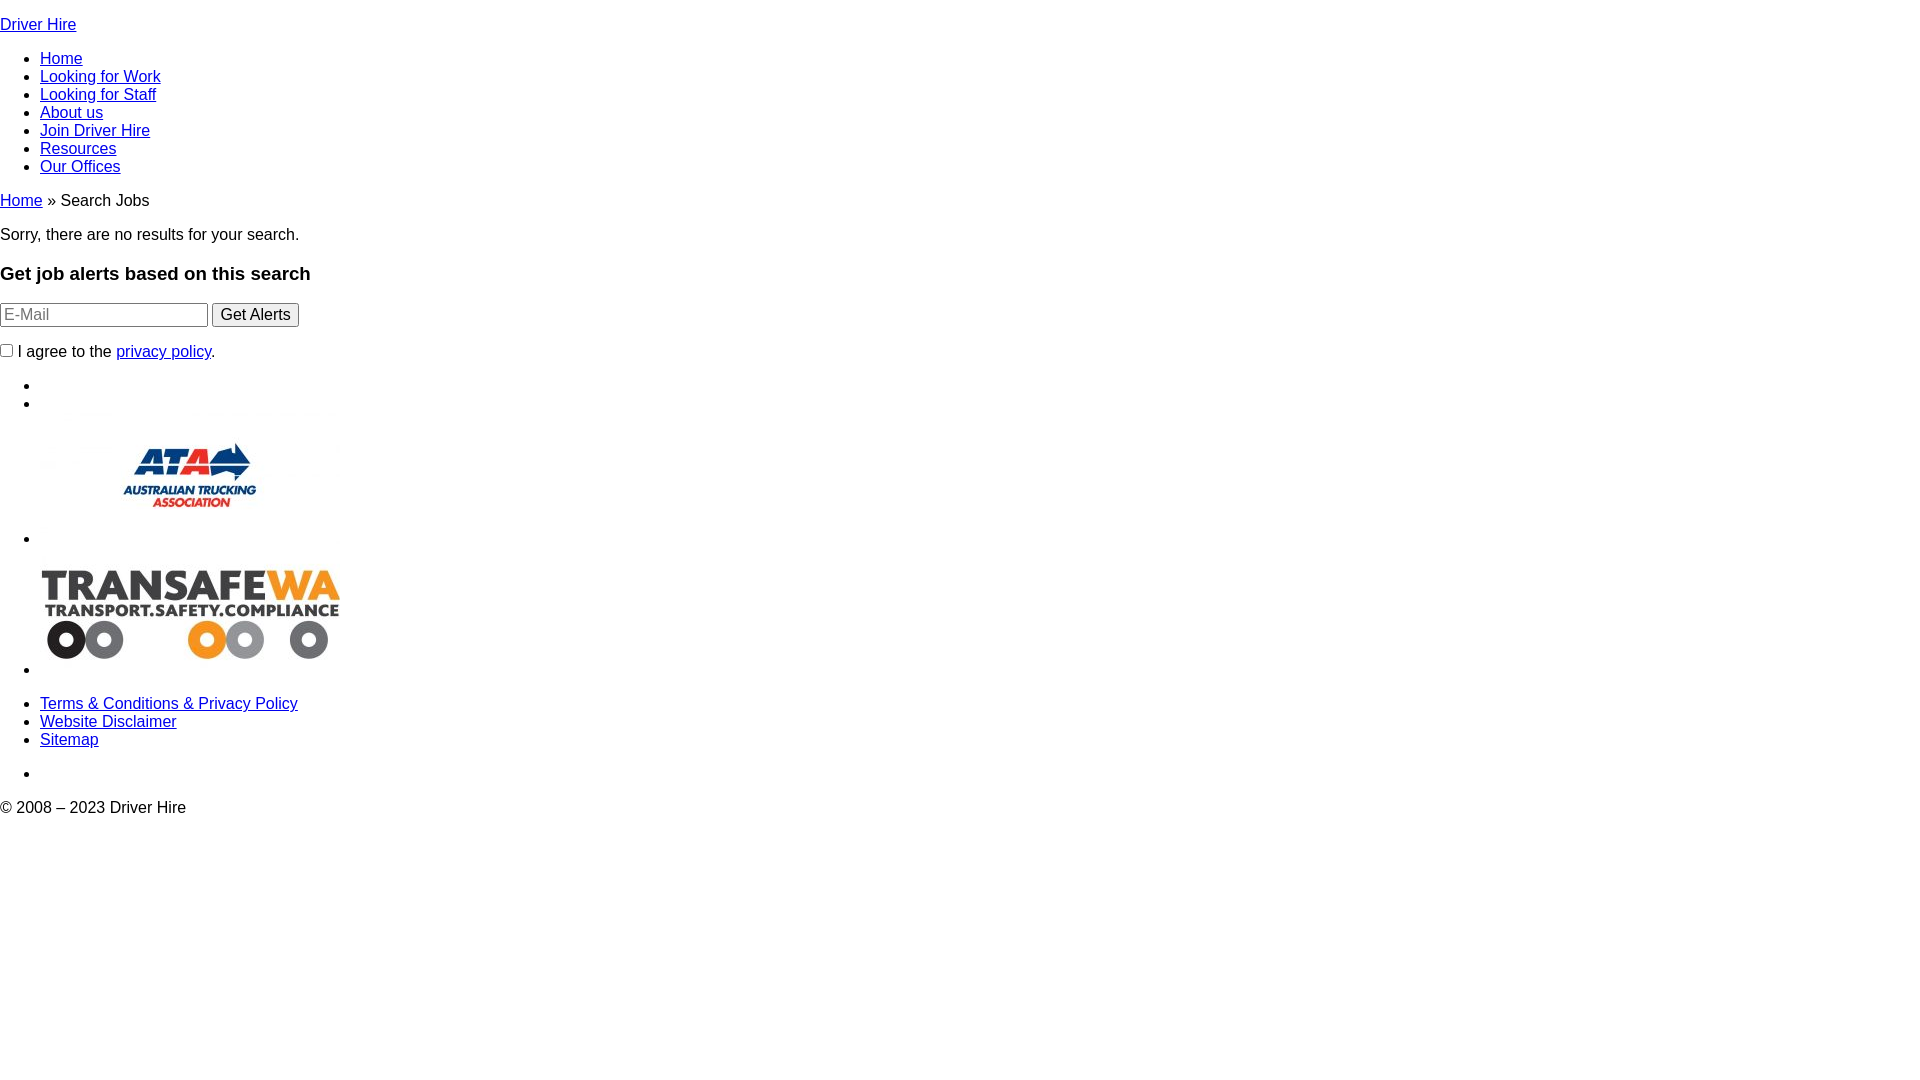  What do you see at coordinates (72, 112) in the screenshot?
I see `About us` at bounding box center [72, 112].